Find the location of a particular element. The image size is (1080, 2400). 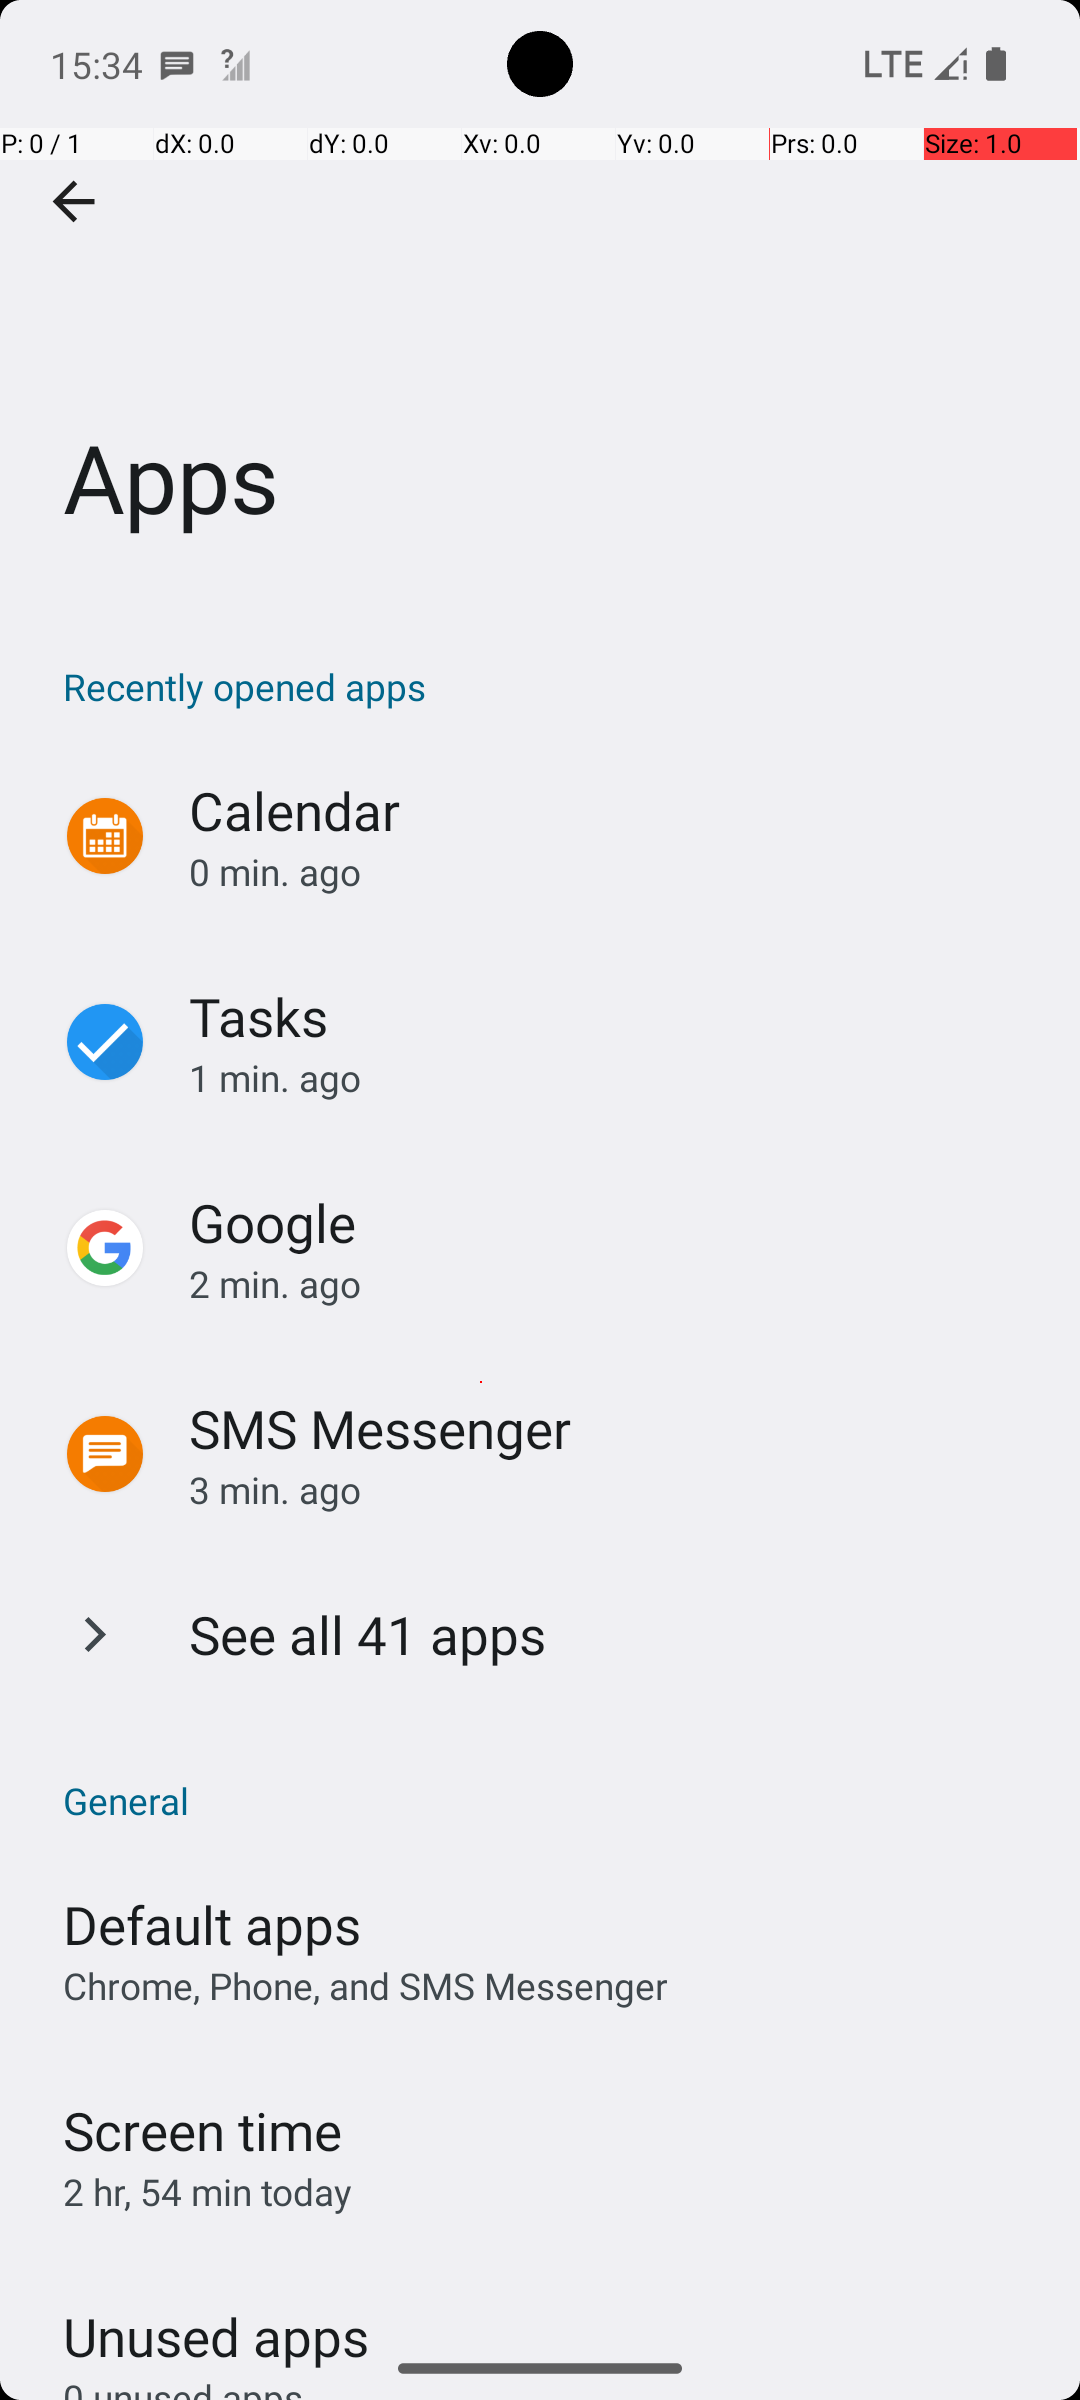

2 min. ago is located at coordinates (614, 1284).